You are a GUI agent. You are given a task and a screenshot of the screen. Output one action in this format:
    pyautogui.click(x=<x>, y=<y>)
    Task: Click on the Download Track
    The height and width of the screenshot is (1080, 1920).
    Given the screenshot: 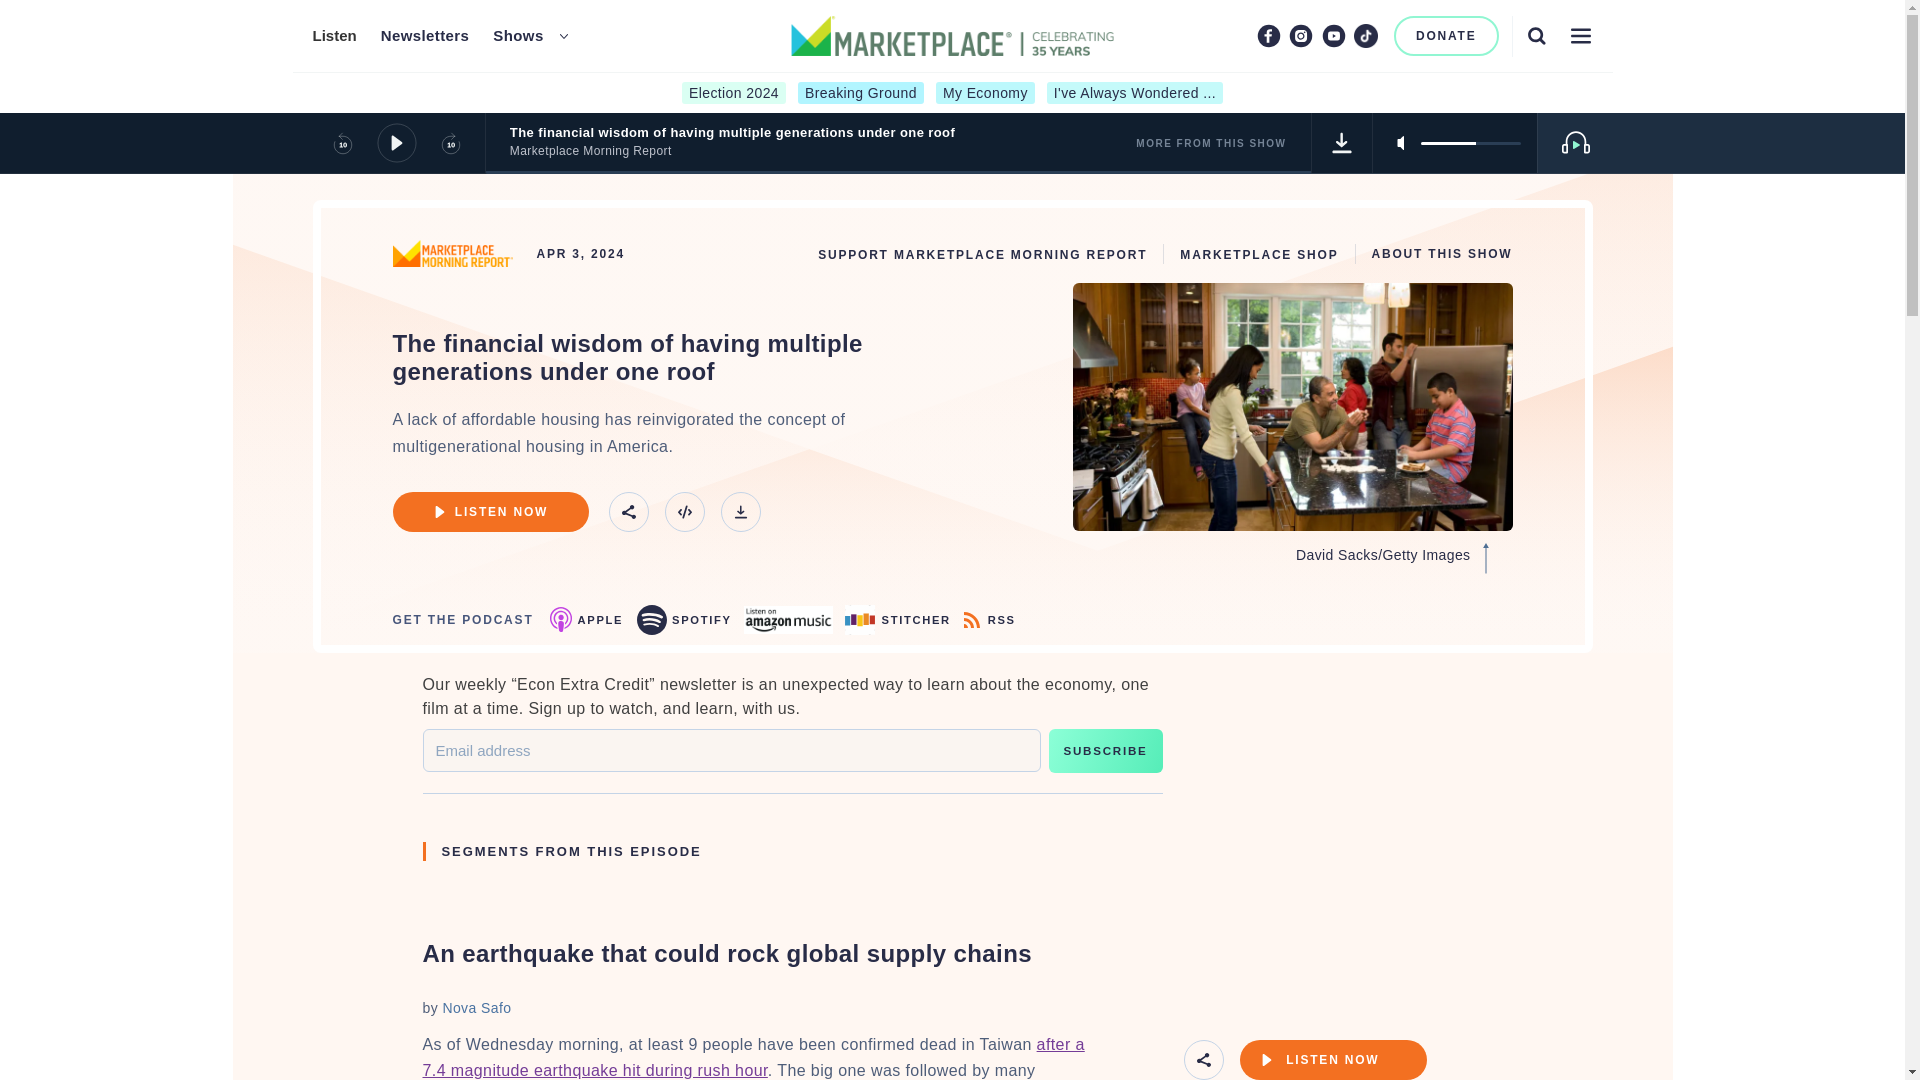 What is the action you would take?
    pyautogui.click(x=1342, y=142)
    